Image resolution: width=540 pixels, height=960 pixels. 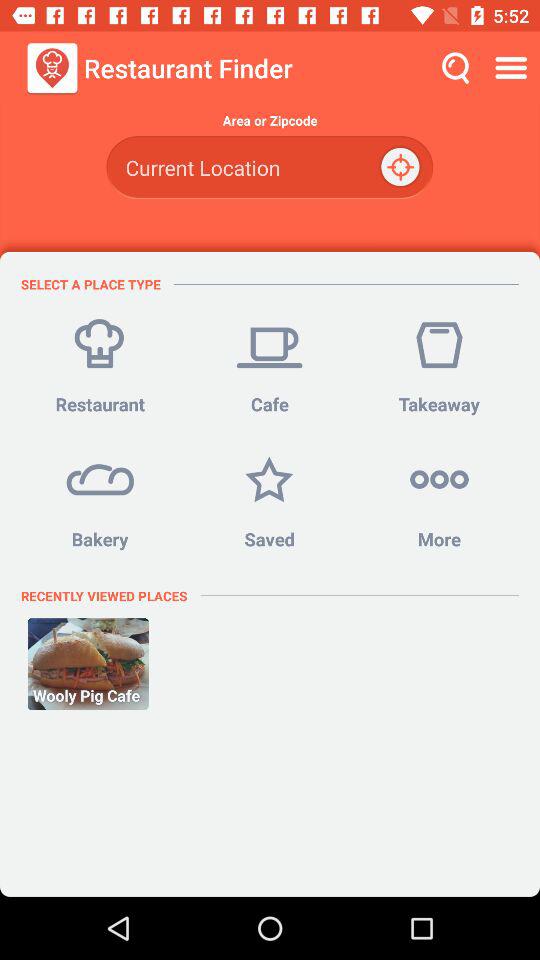 What do you see at coordinates (269, 168) in the screenshot?
I see `press item below area or zipcode icon` at bounding box center [269, 168].